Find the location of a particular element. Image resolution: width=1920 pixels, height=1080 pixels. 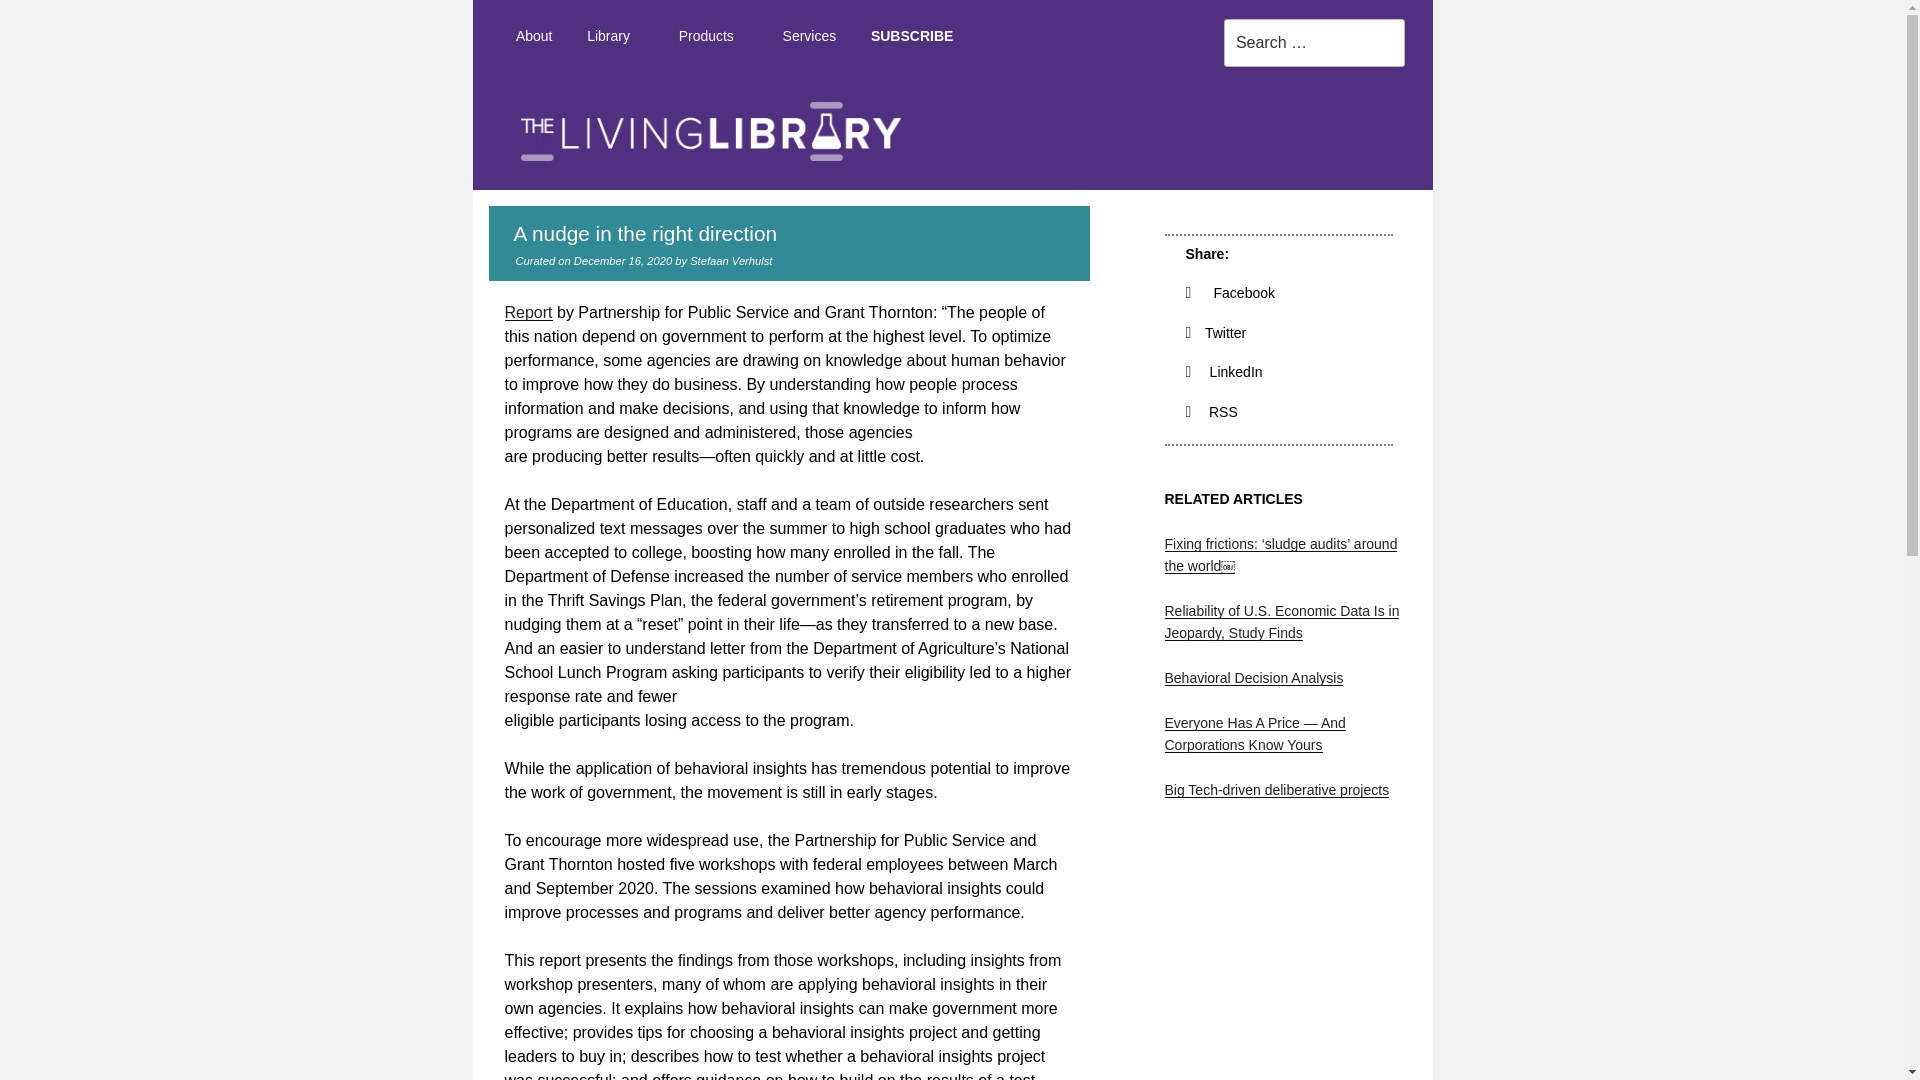

  Facebook is located at coordinates (1231, 293).